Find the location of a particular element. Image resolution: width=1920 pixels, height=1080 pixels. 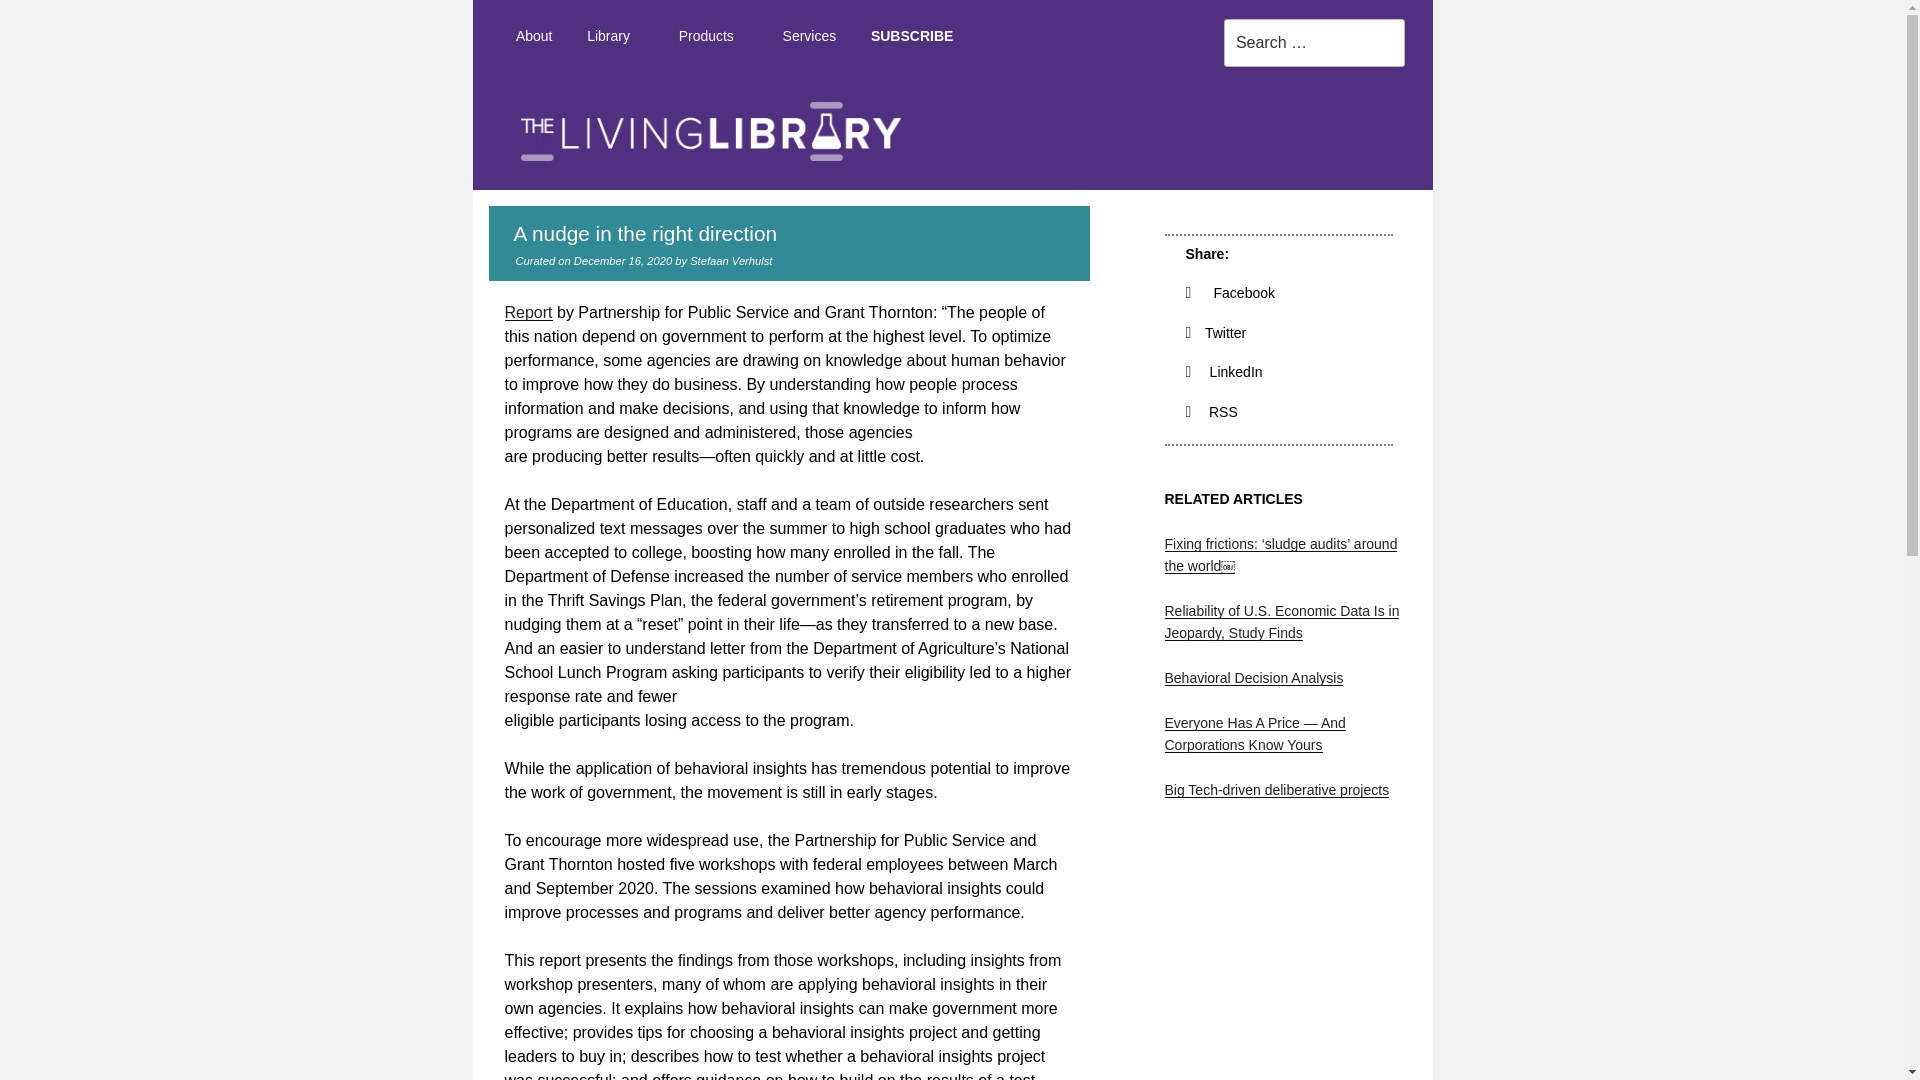

  Facebook is located at coordinates (1231, 293).